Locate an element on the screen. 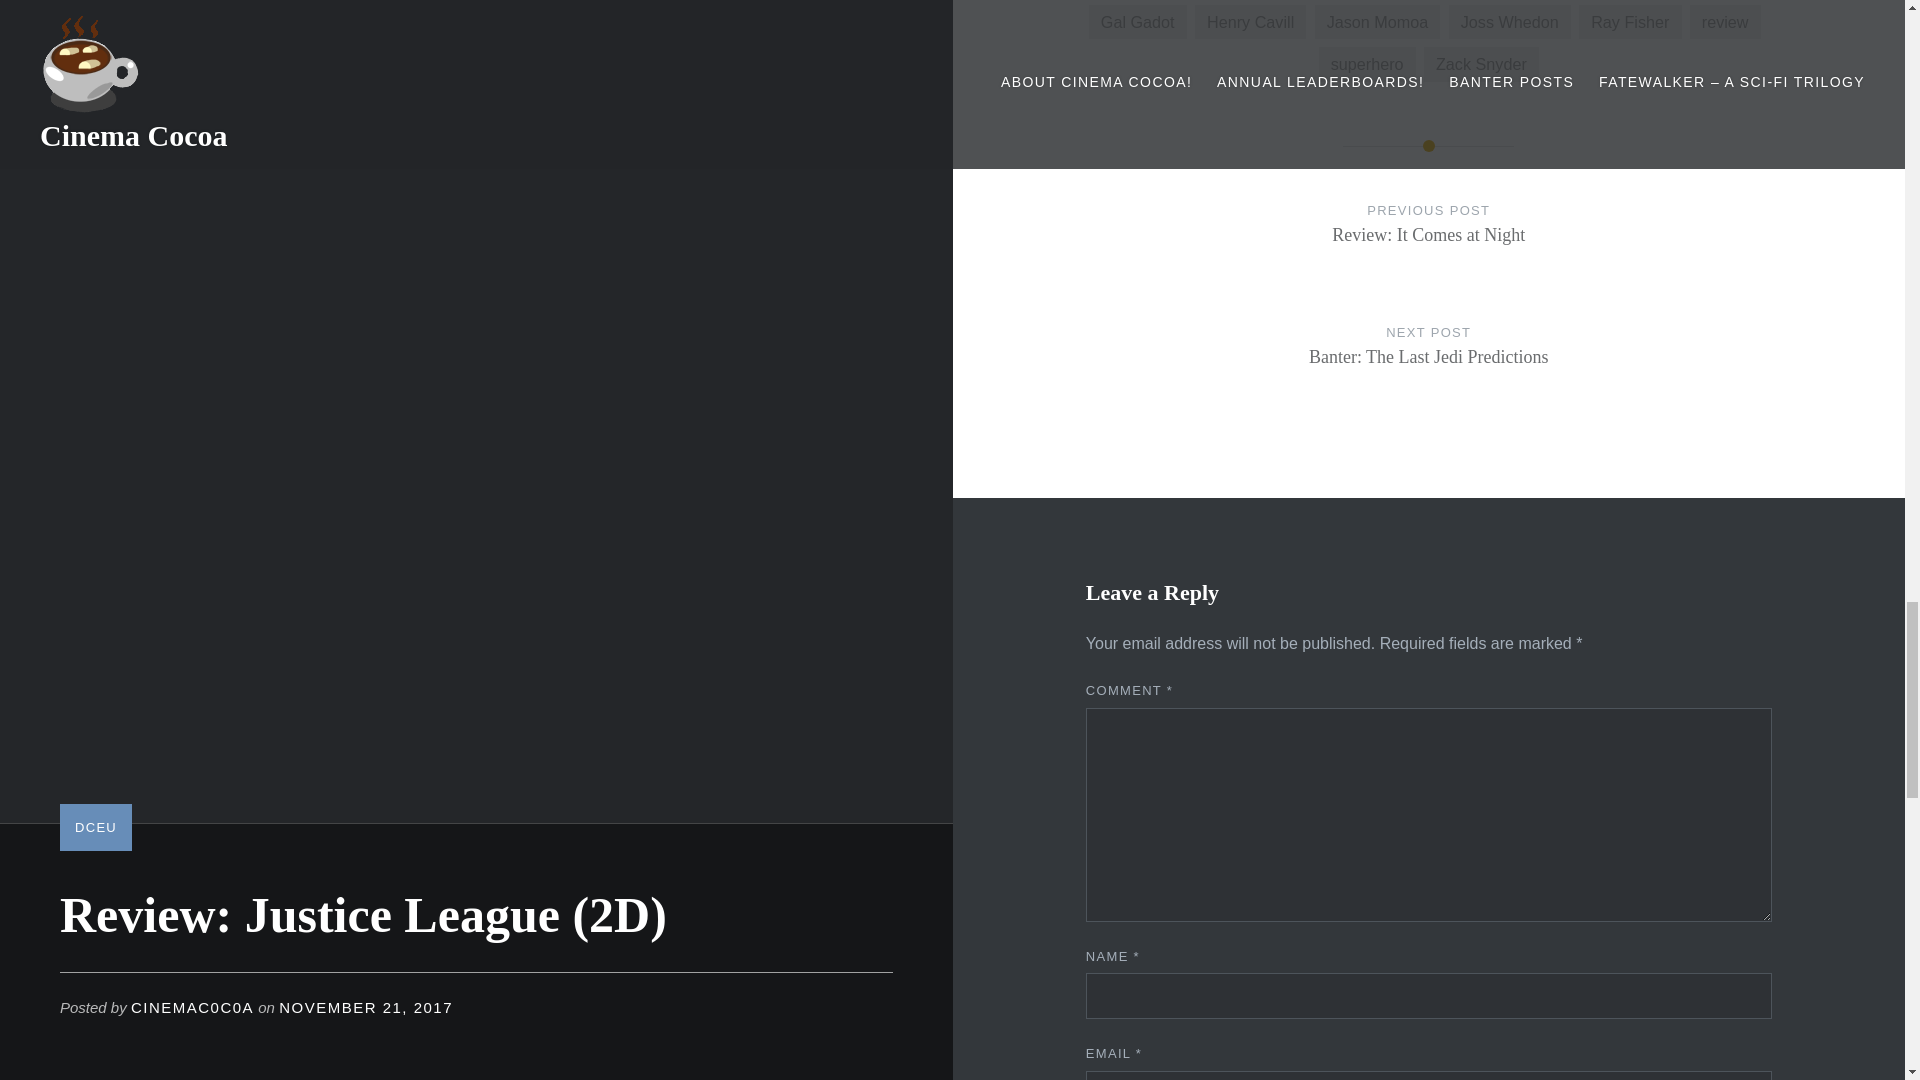  Gal Gadot is located at coordinates (1724, 22).